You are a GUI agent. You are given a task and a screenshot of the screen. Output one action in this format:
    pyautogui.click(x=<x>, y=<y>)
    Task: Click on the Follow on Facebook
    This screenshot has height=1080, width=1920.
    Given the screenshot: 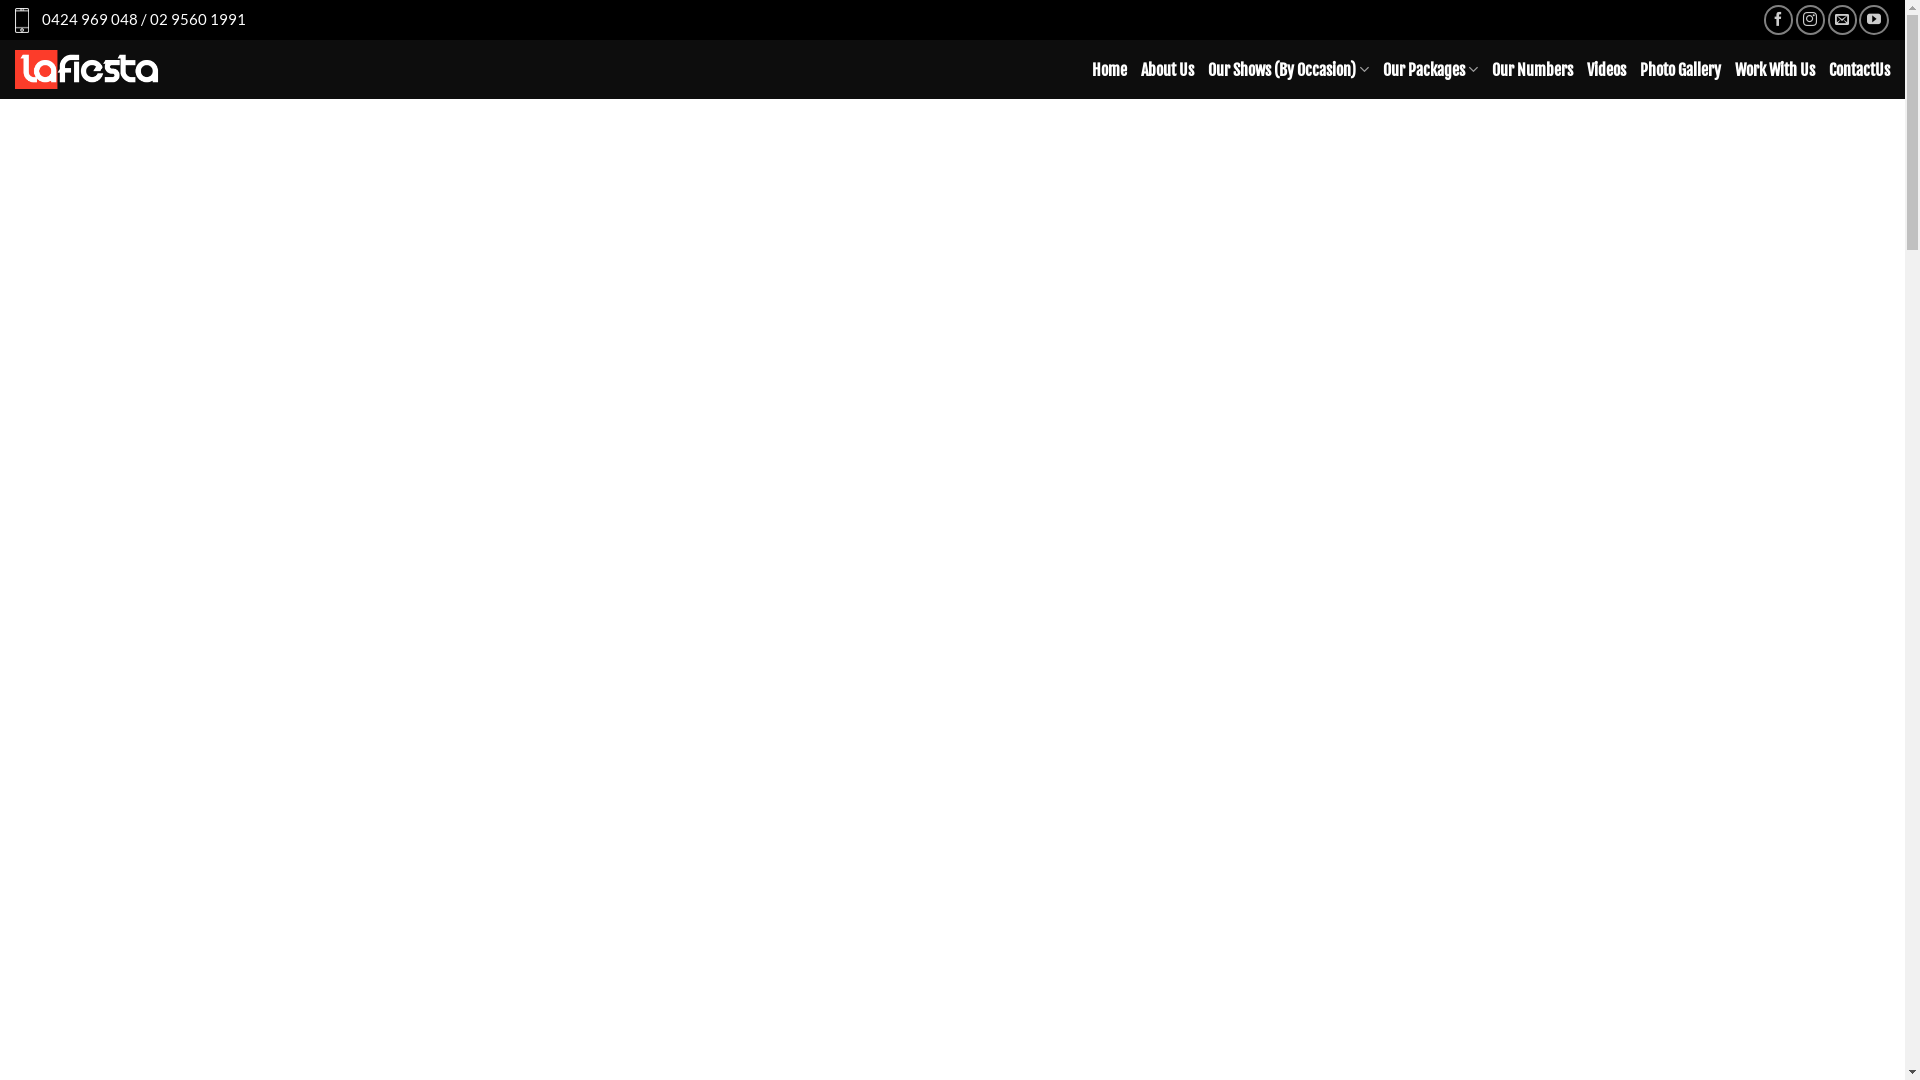 What is the action you would take?
    pyautogui.click(x=1778, y=20)
    